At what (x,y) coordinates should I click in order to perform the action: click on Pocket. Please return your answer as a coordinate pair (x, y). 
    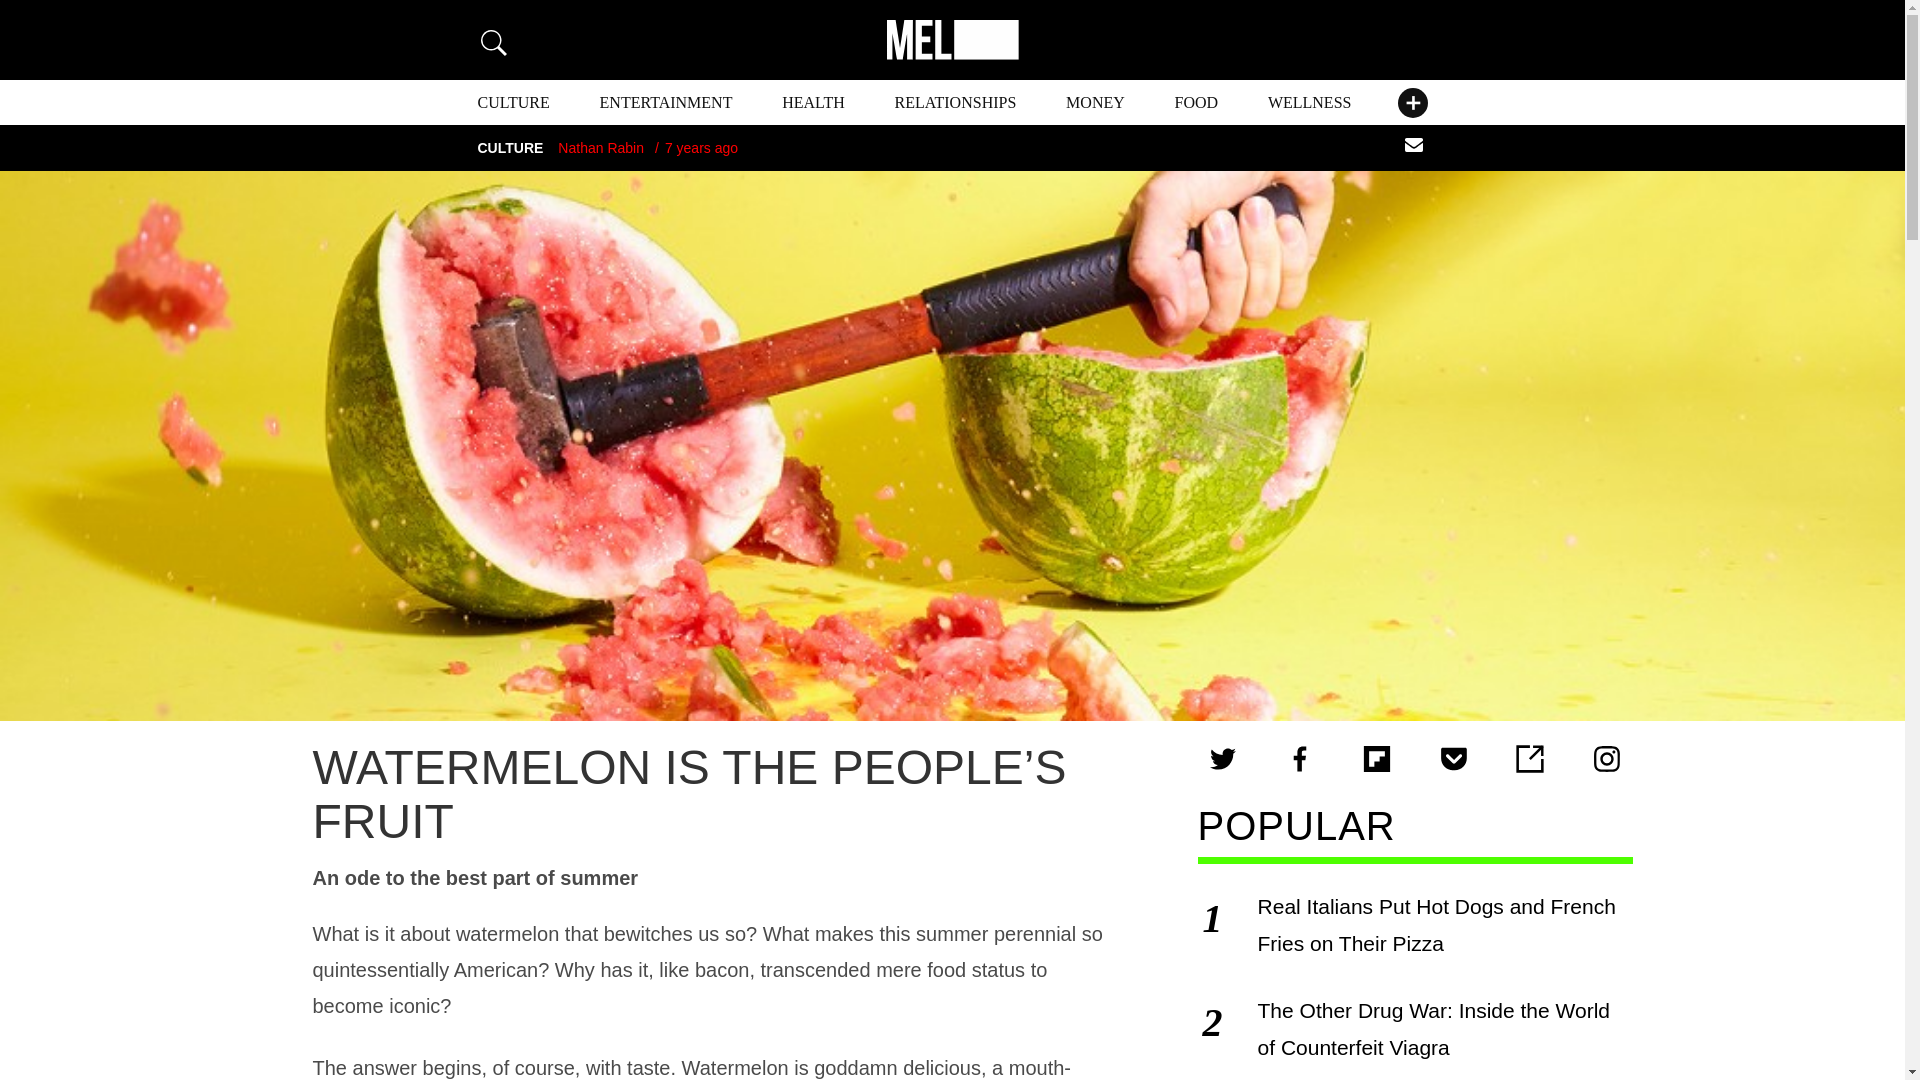
    Looking at the image, I should click on (1454, 759).